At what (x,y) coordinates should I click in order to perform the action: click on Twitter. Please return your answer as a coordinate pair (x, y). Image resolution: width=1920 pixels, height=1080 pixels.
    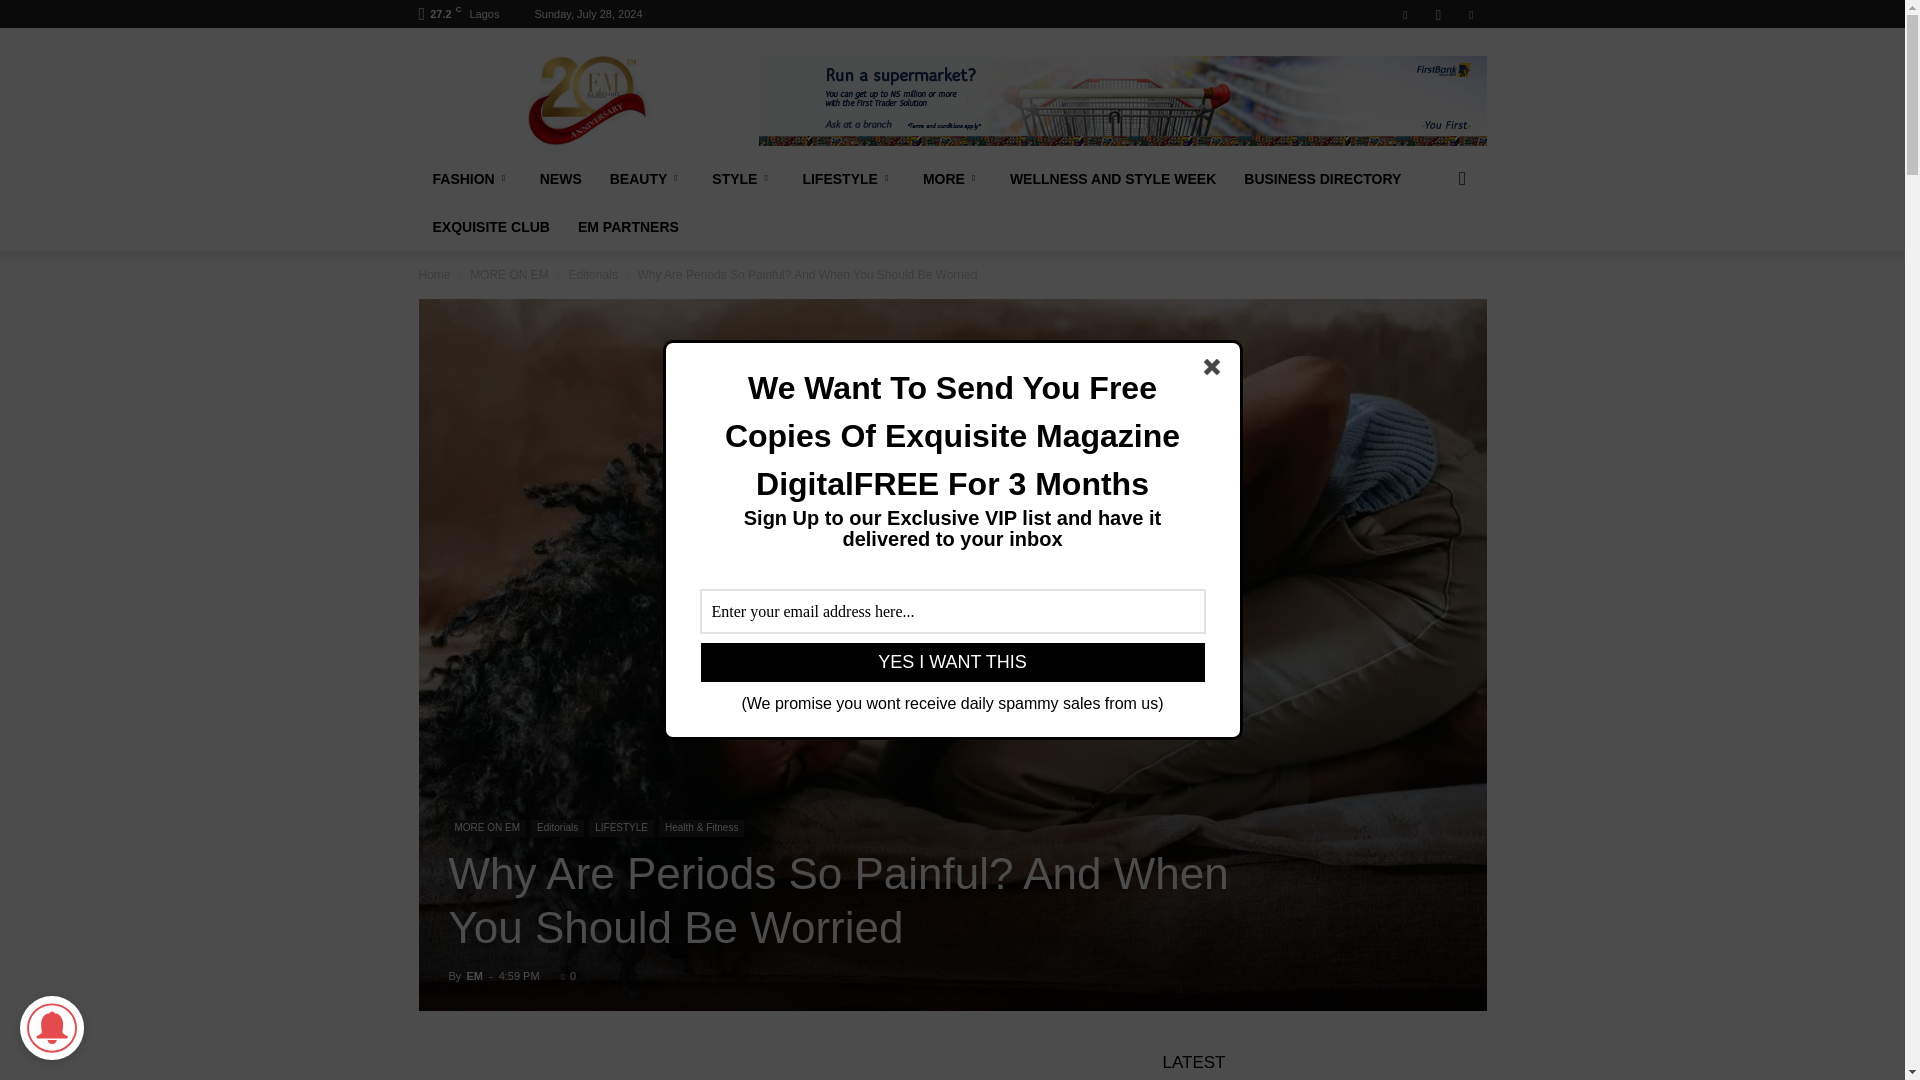
    Looking at the image, I should click on (1470, 14).